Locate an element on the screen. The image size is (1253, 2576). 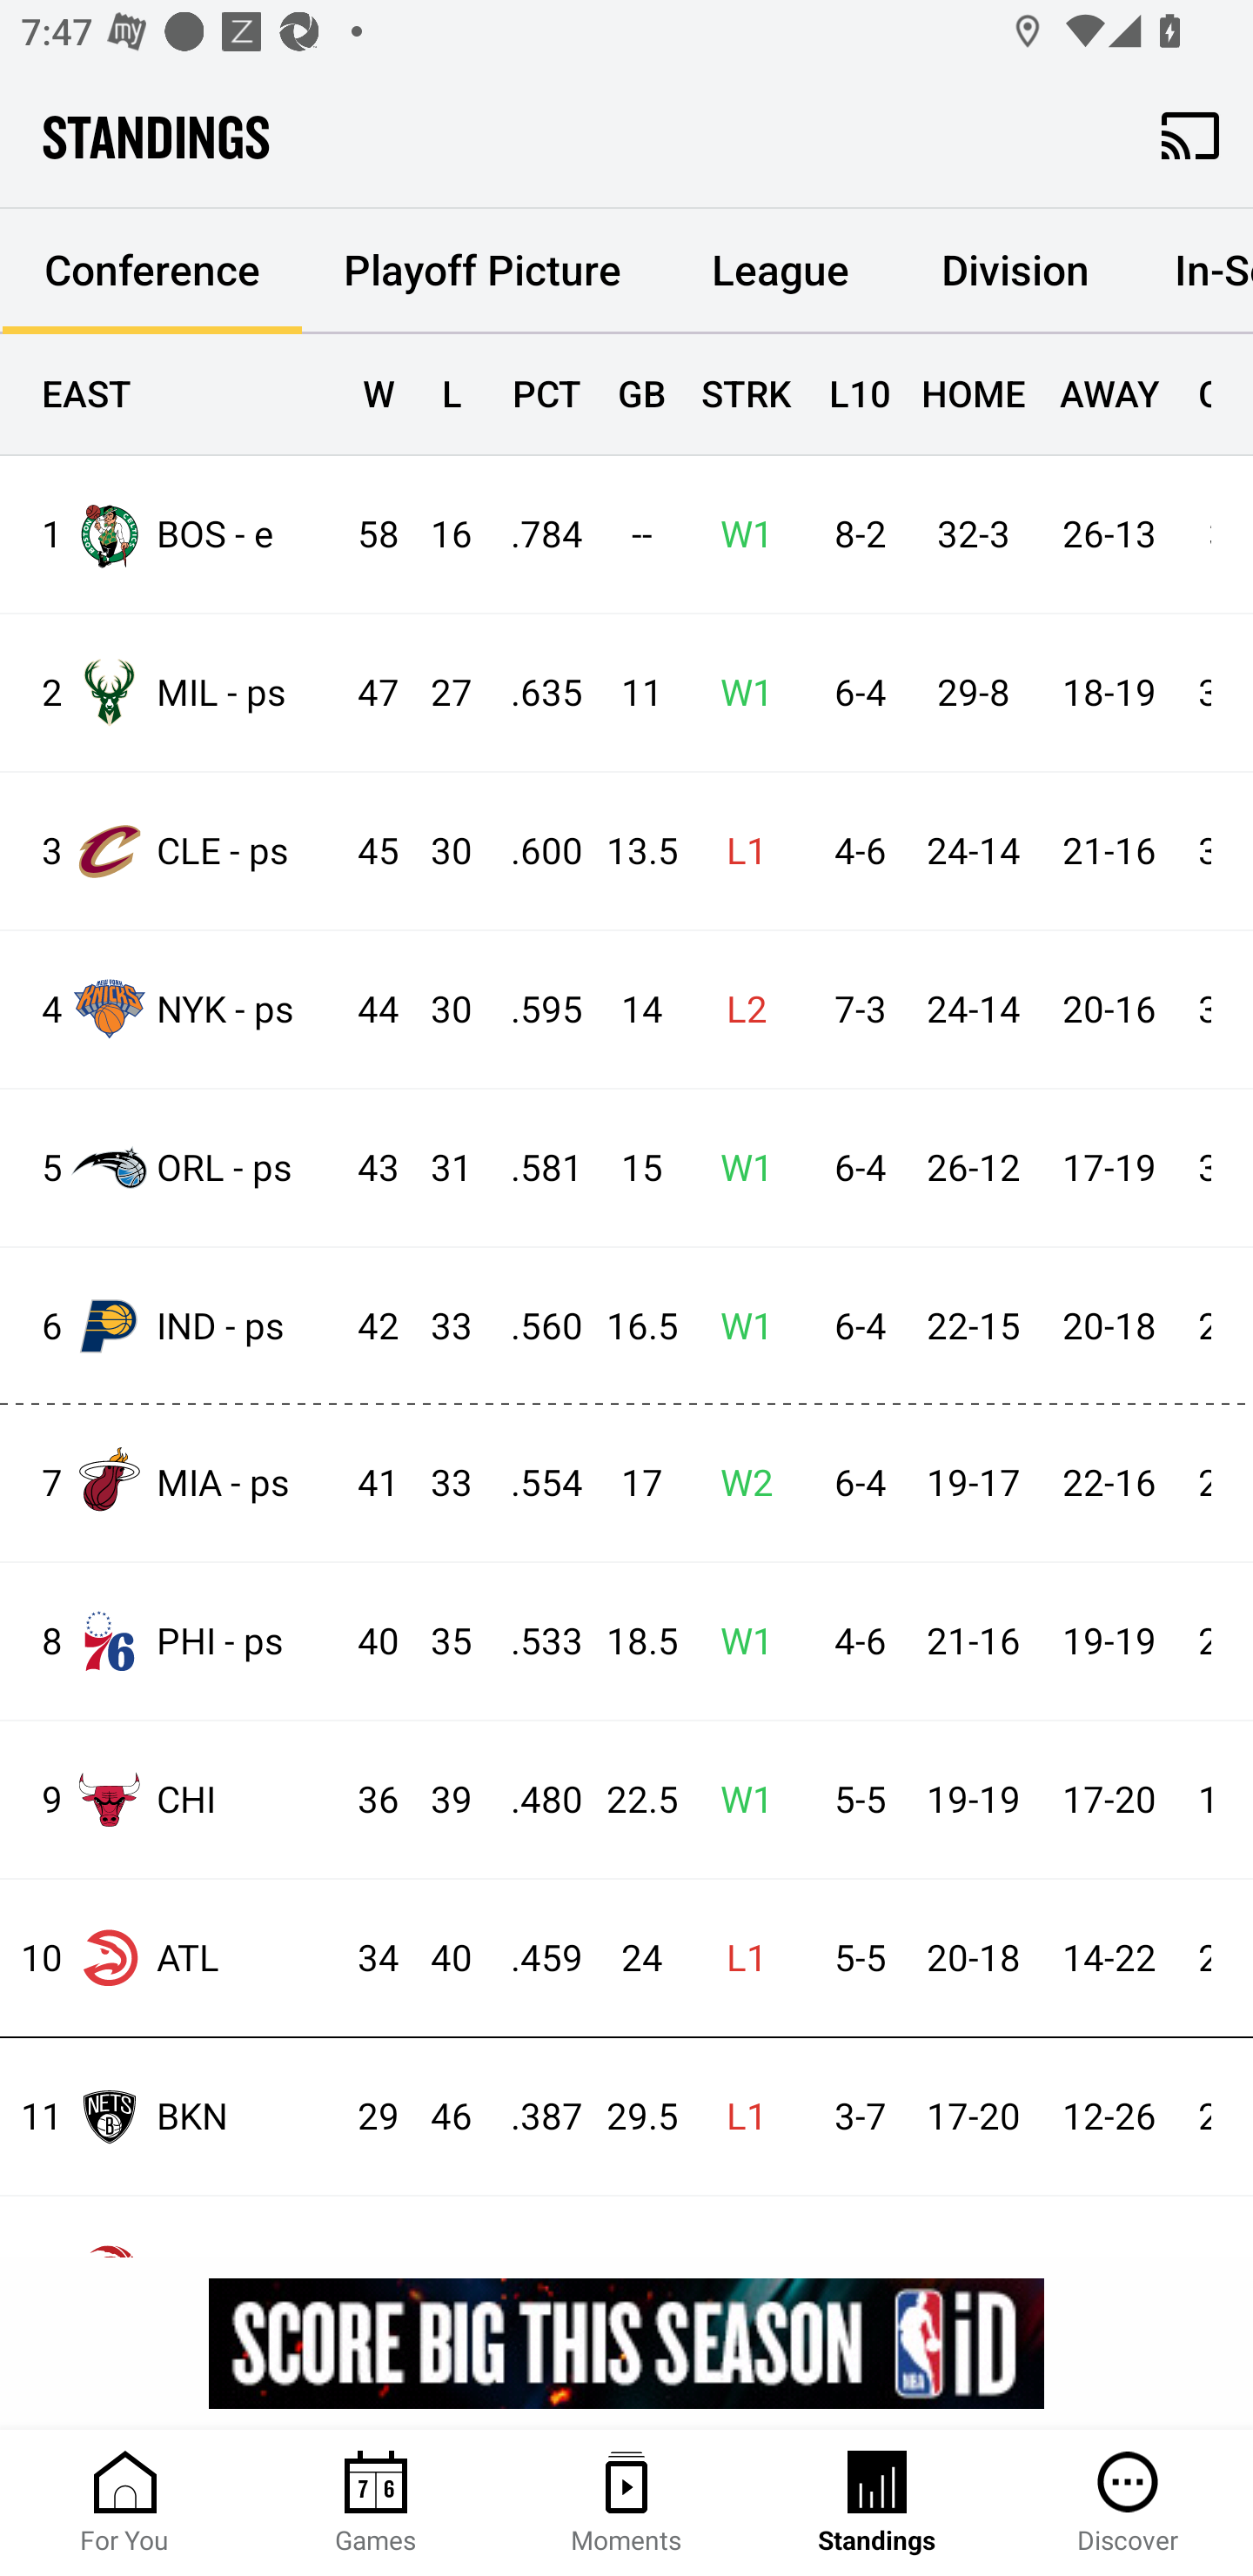
.581 is located at coordinates (532, 1168).